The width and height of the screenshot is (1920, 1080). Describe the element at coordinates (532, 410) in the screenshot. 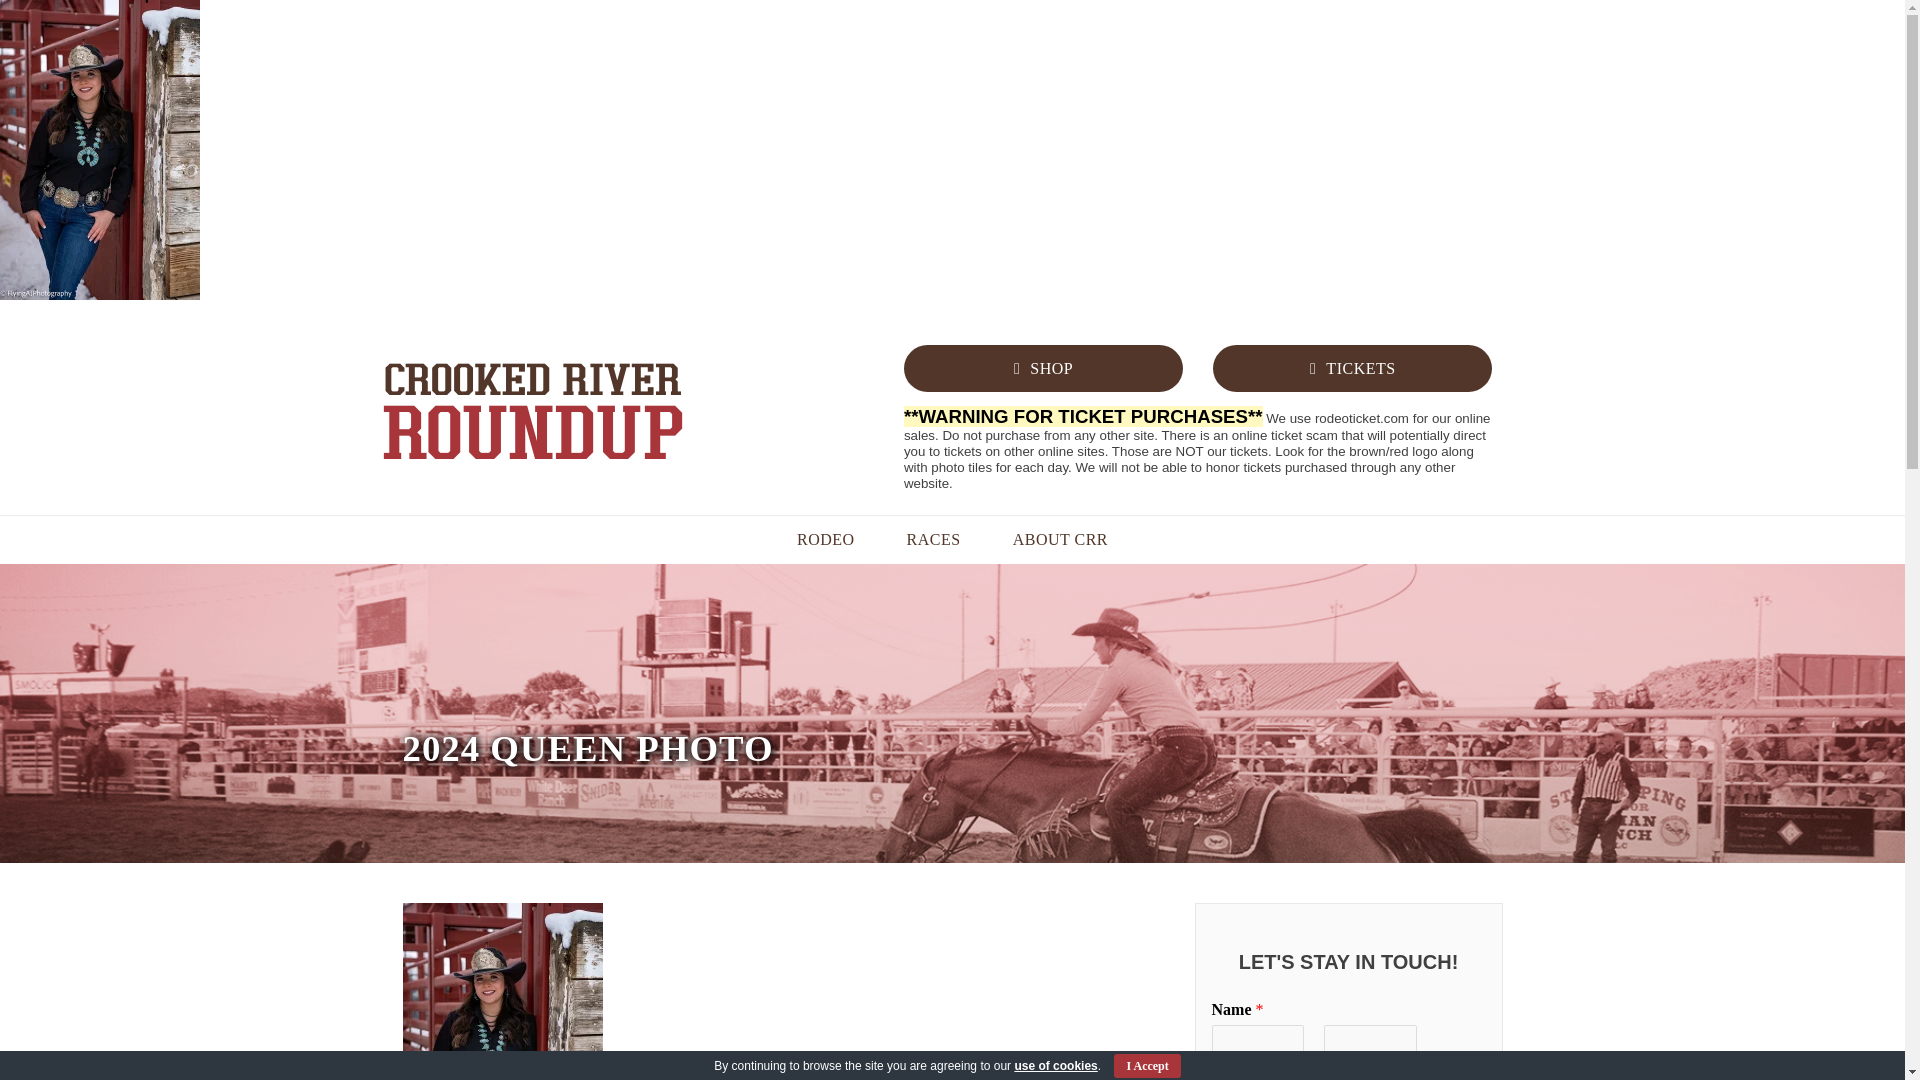

I see `Crooked River Roundup Home` at that location.